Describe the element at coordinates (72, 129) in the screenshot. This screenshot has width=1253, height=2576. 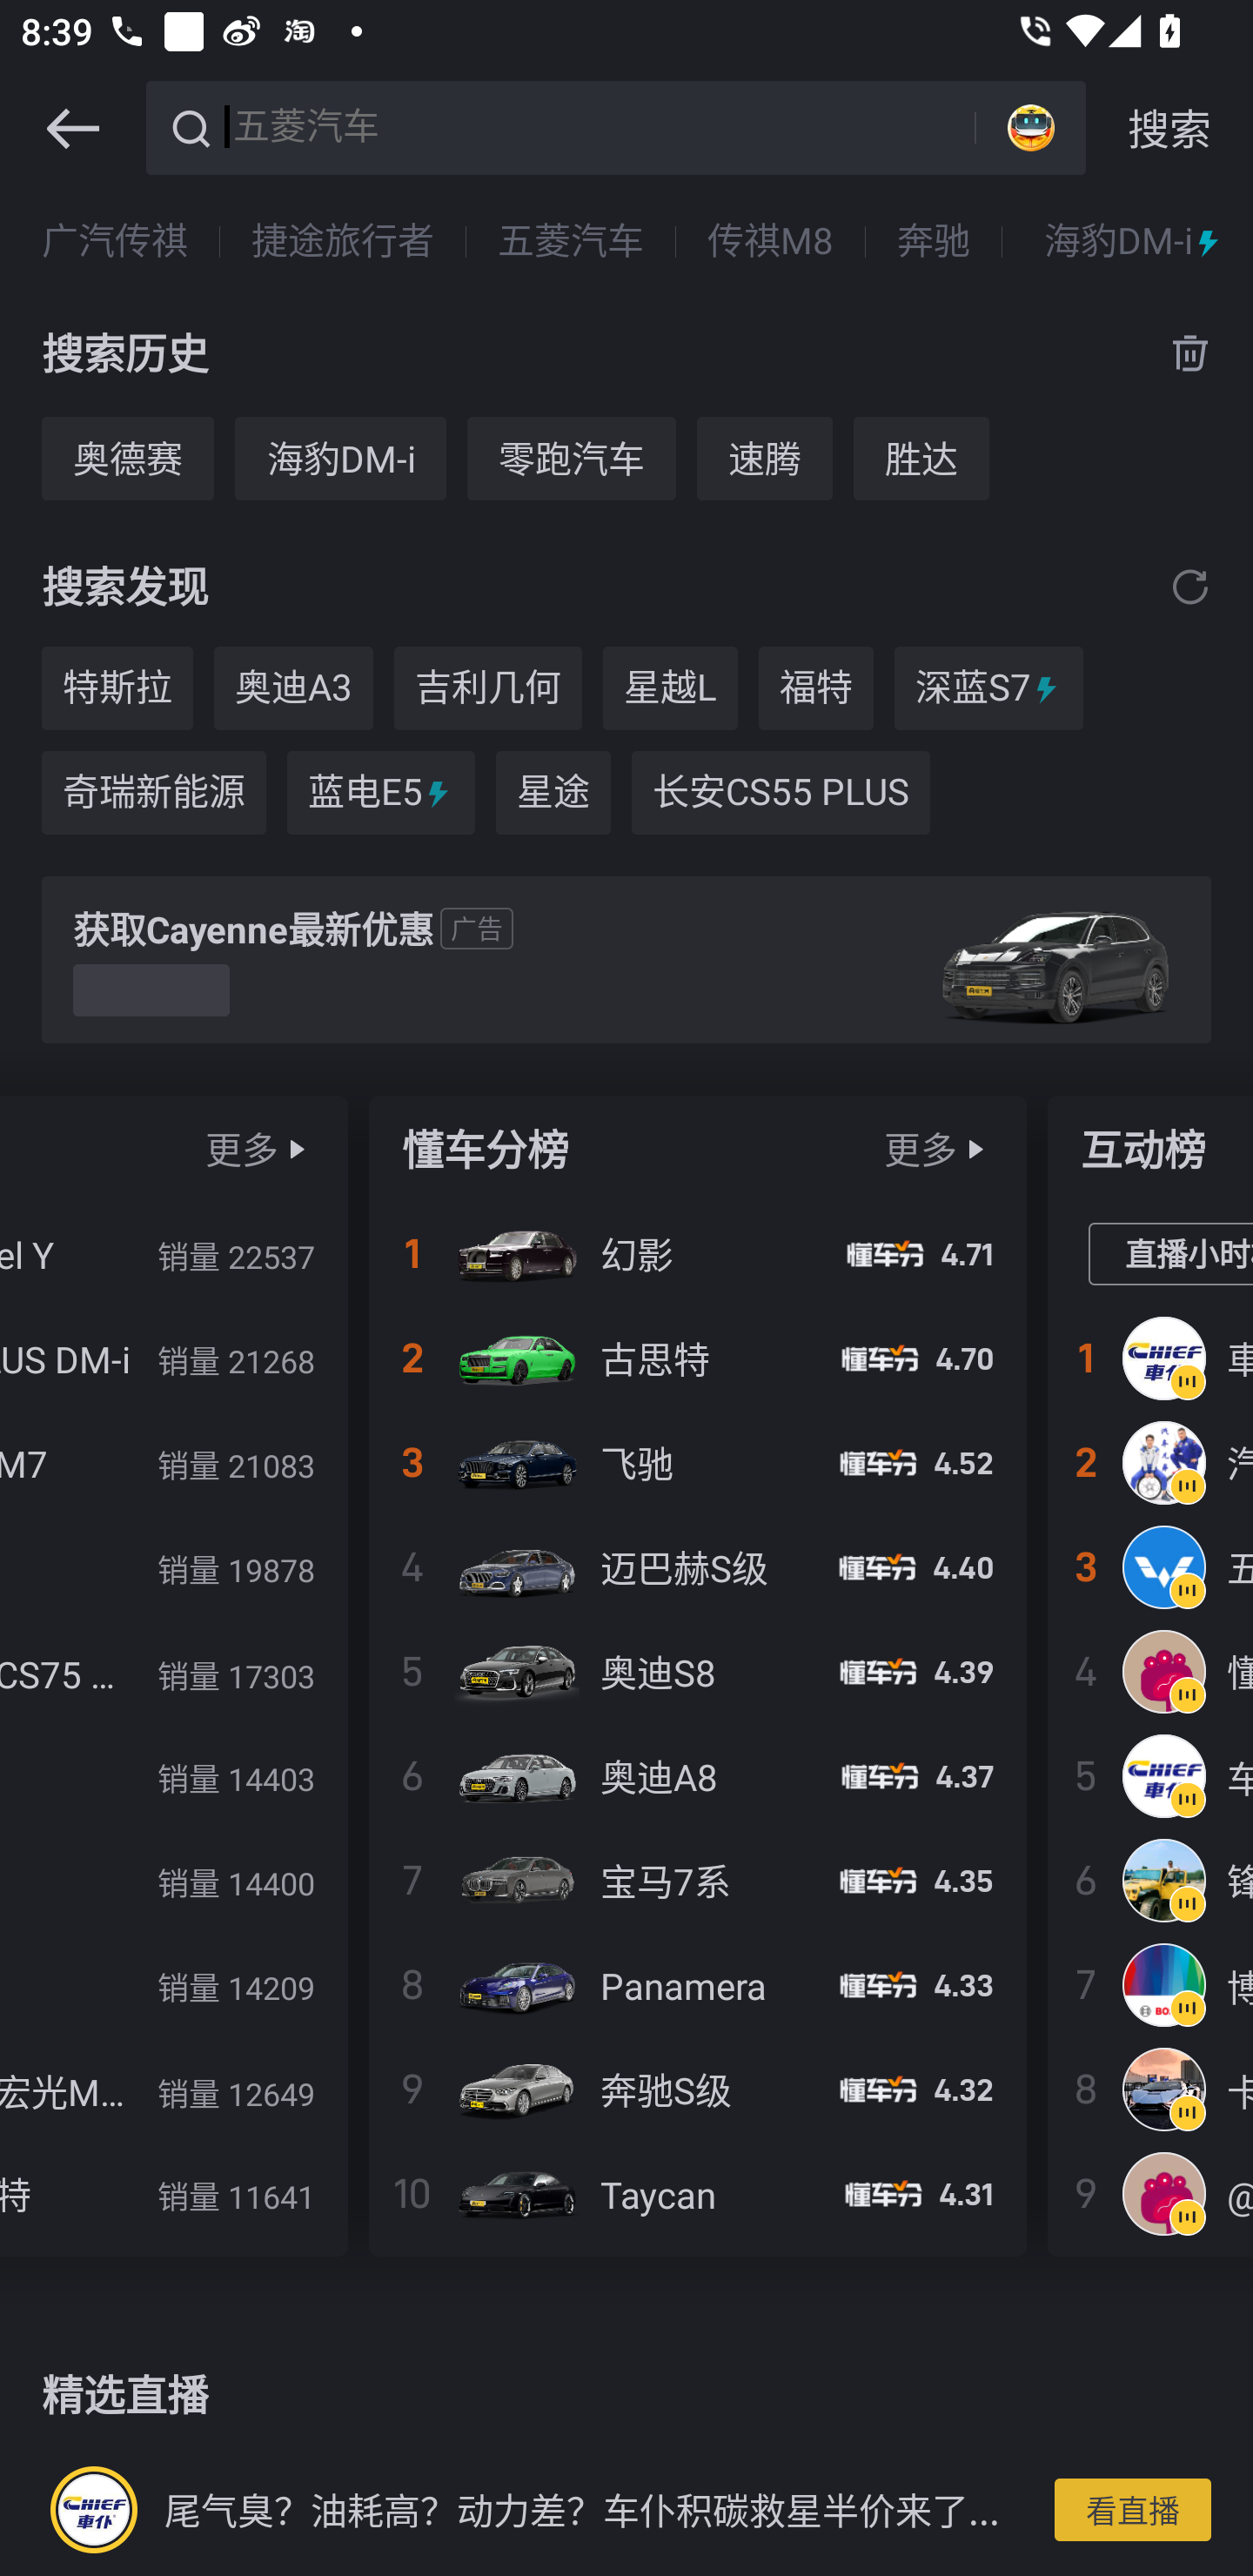
I see `` at that location.